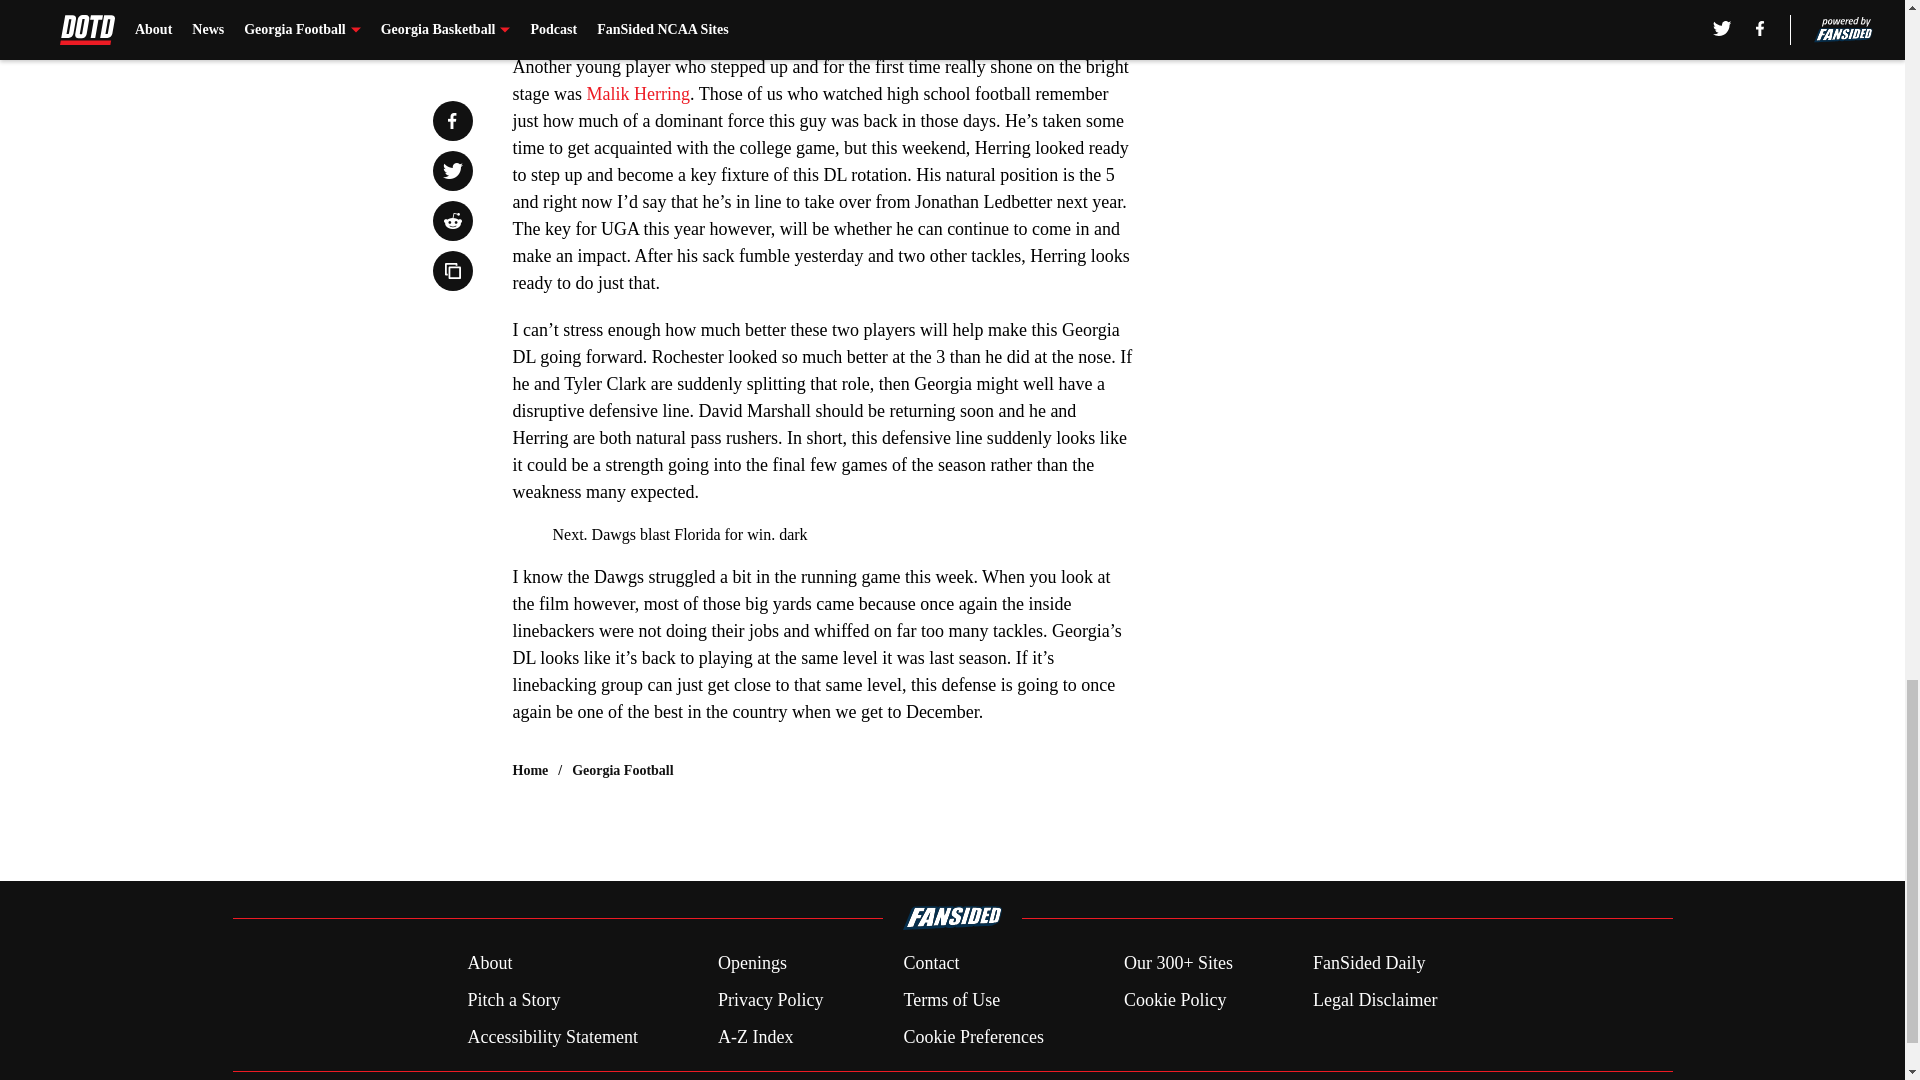 Image resolution: width=1920 pixels, height=1080 pixels. Describe the element at coordinates (1370, 964) in the screenshot. I see `FanSided Daily` at that location.